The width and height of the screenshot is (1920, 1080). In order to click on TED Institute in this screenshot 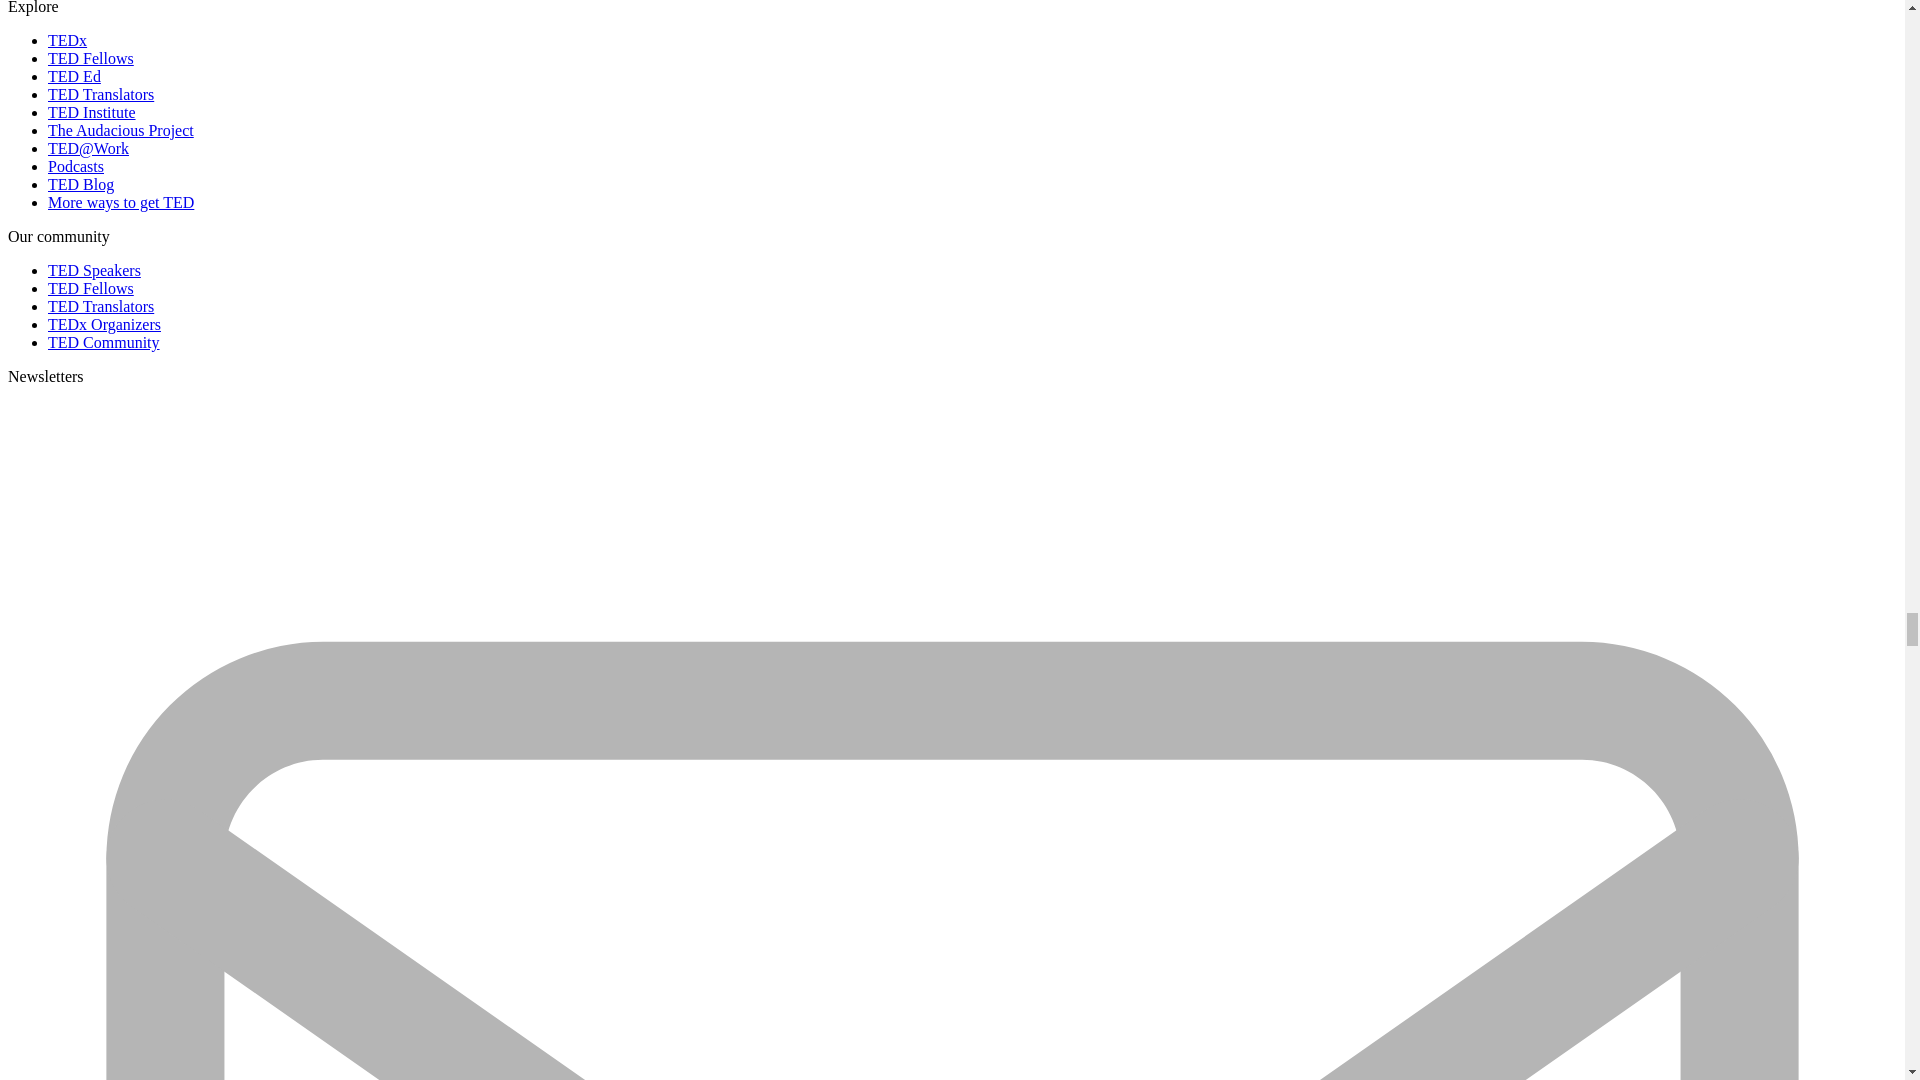, I will do `click(92, 112)`.